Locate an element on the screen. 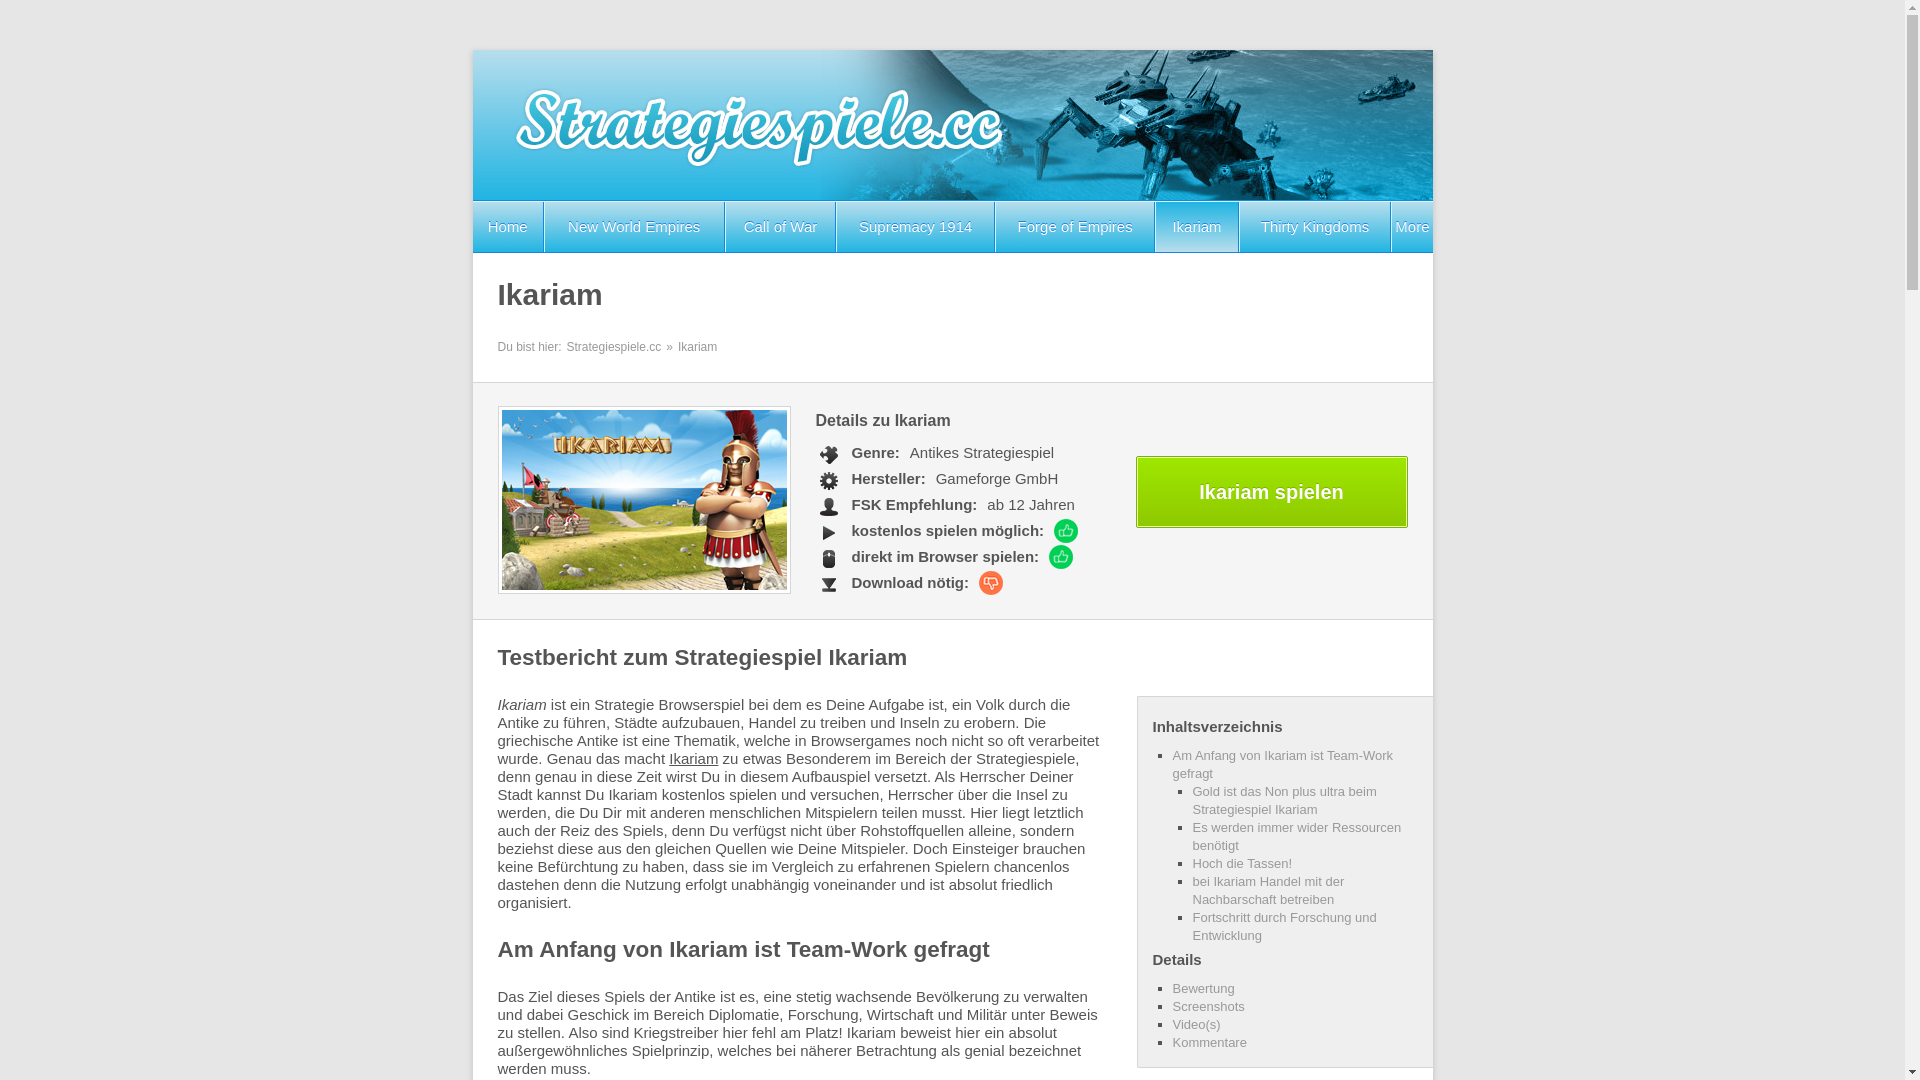 The image size is (1920, 1080). New World Empires is located at coordinates (634, 227).